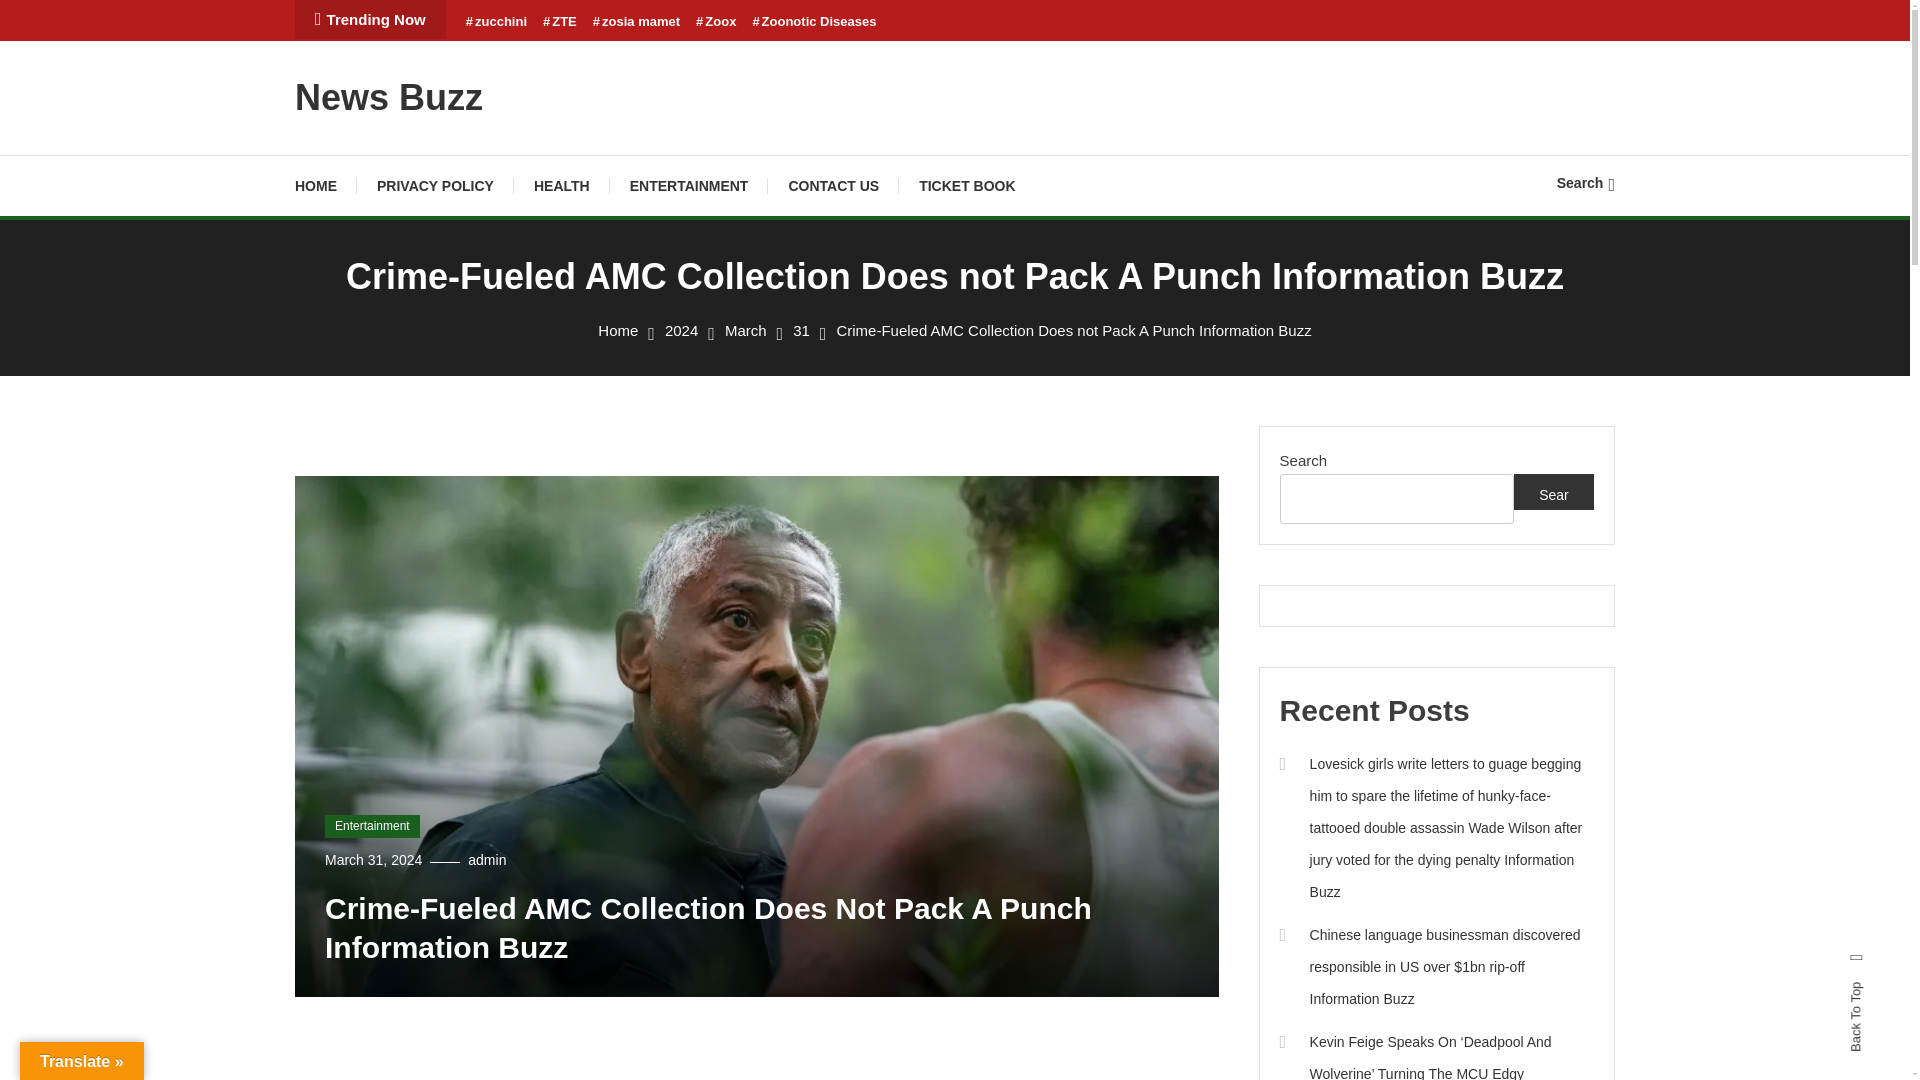 Image resolution: width=1920 pixels, height=1080 pixels. I want to click on admin, so click(487, 860).